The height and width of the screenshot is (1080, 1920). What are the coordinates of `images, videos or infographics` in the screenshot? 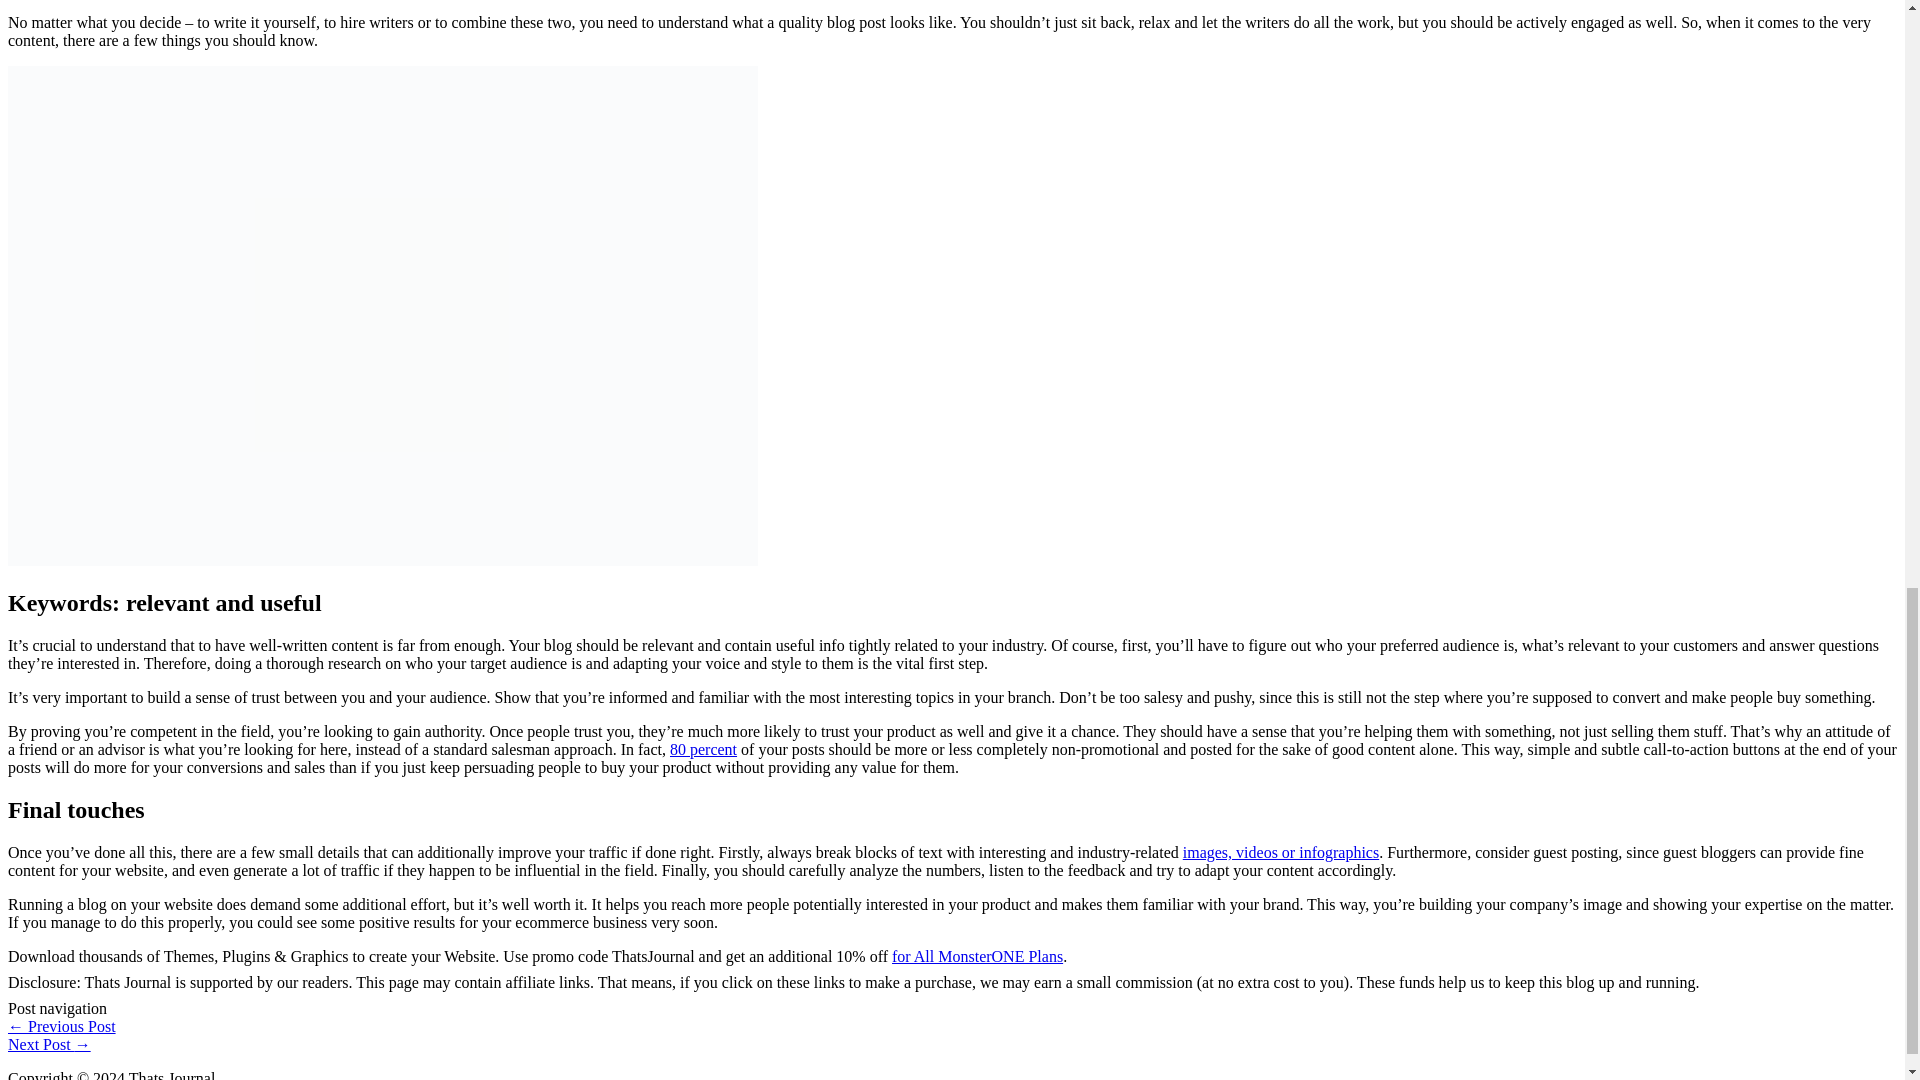 It's located at (1280, 852).